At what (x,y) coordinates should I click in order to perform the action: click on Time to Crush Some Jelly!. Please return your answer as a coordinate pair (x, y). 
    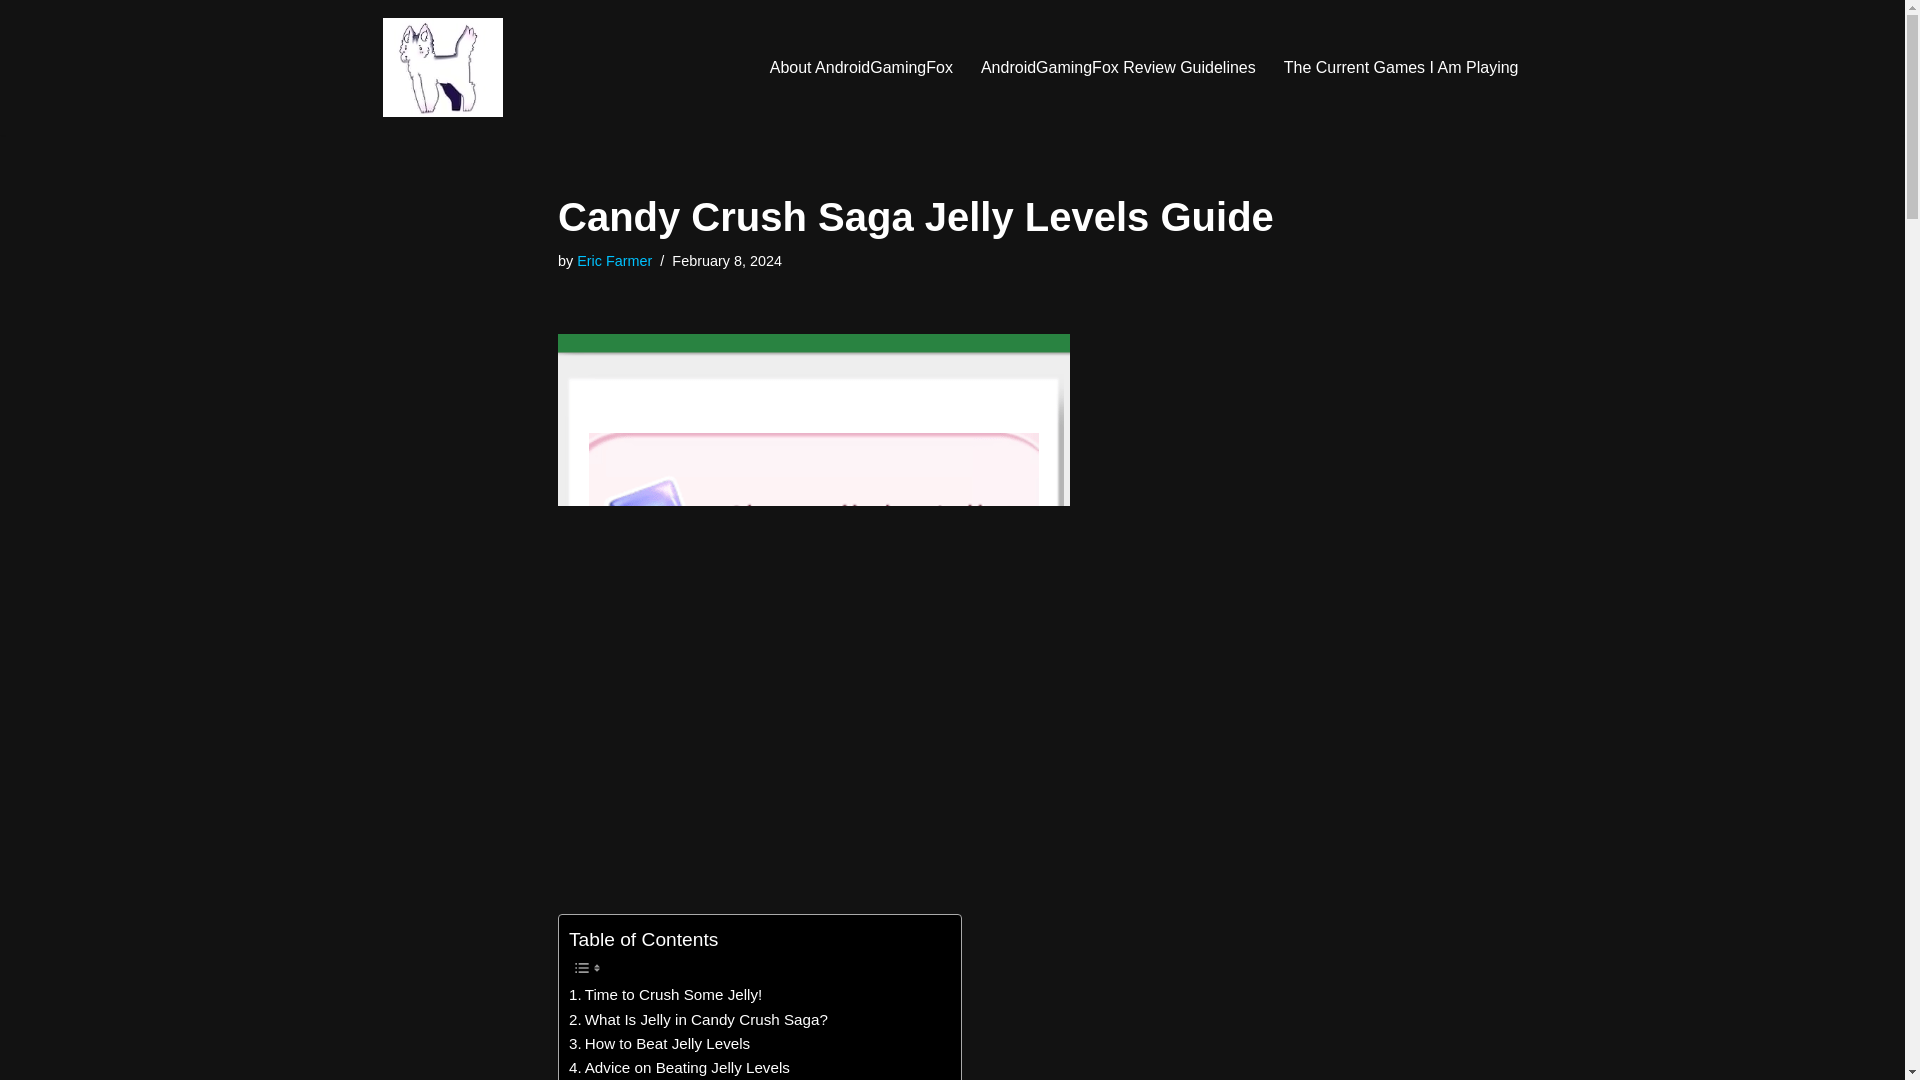
    Looking at the image, I should click on (665, 994).